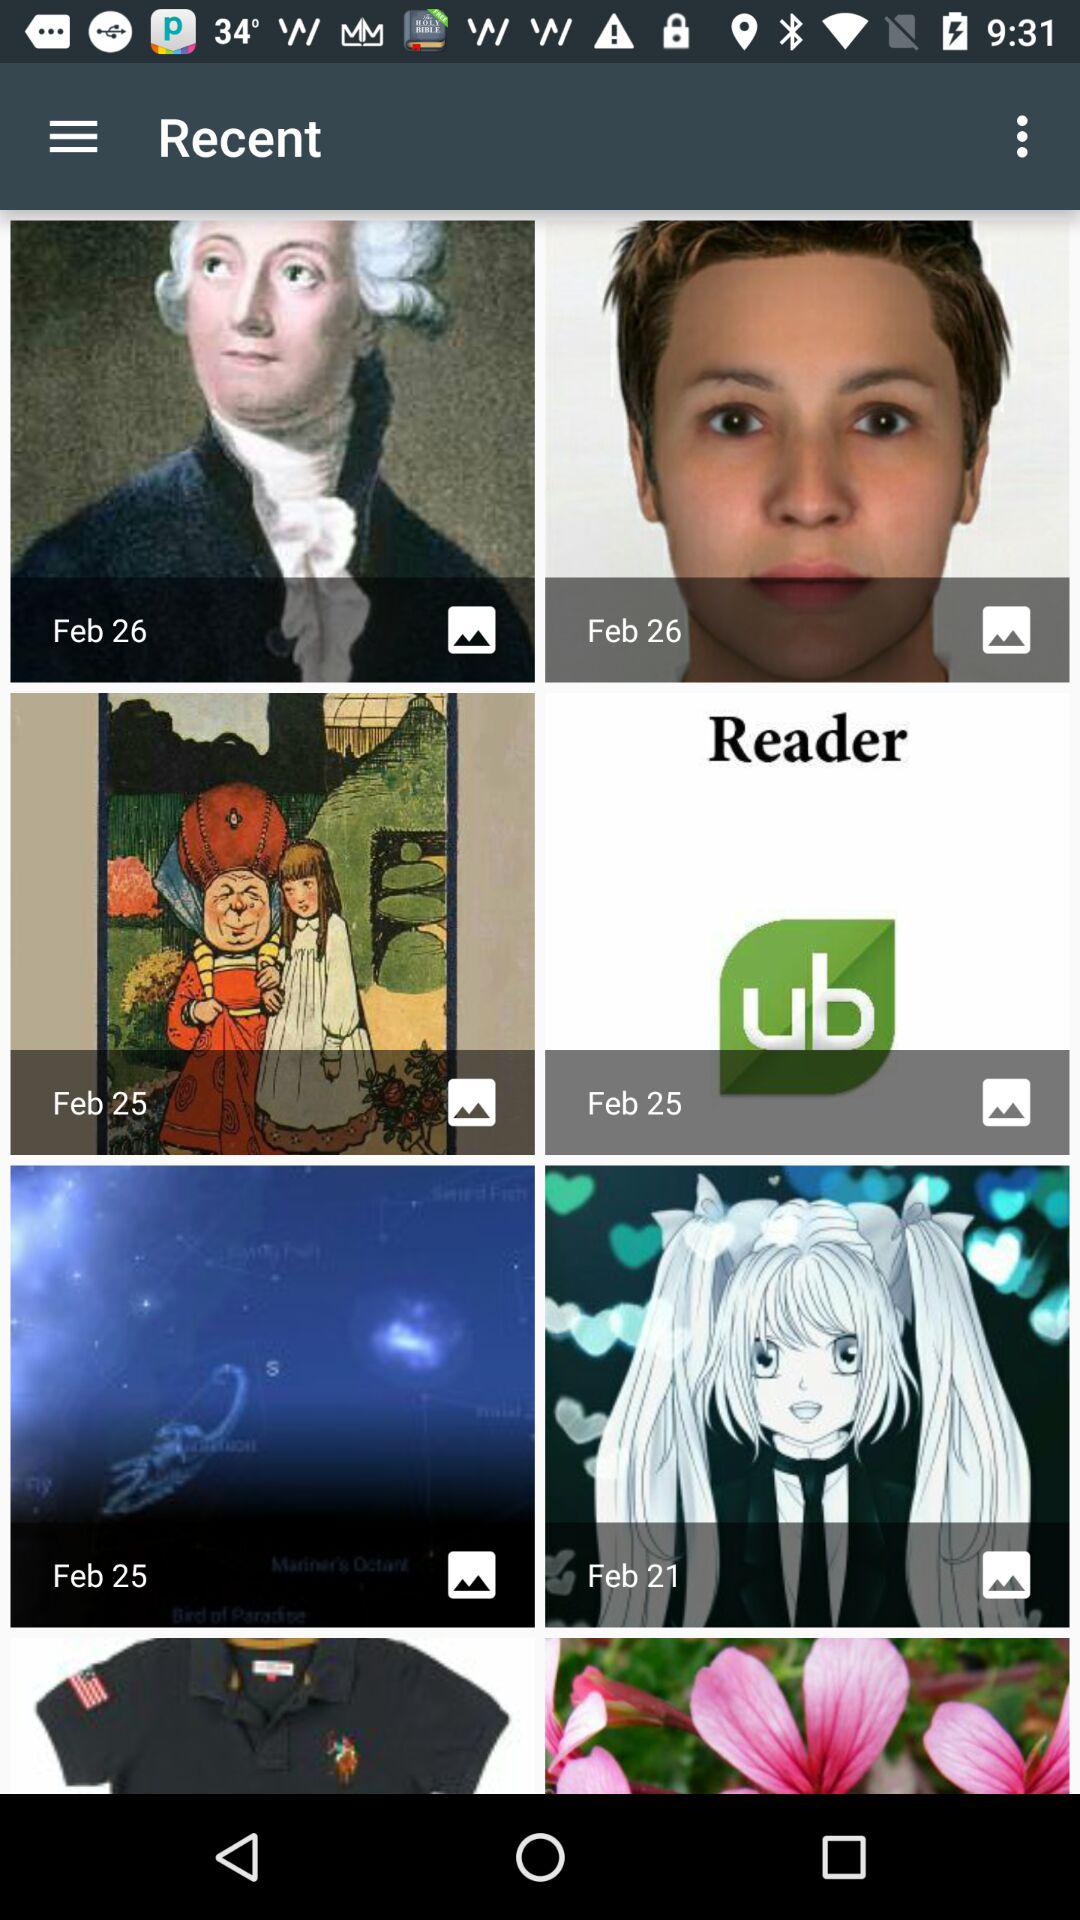  Describe the element at coordinates (1028, 136) in the screenshot. I see `open the item to the right of recent item` at that location.